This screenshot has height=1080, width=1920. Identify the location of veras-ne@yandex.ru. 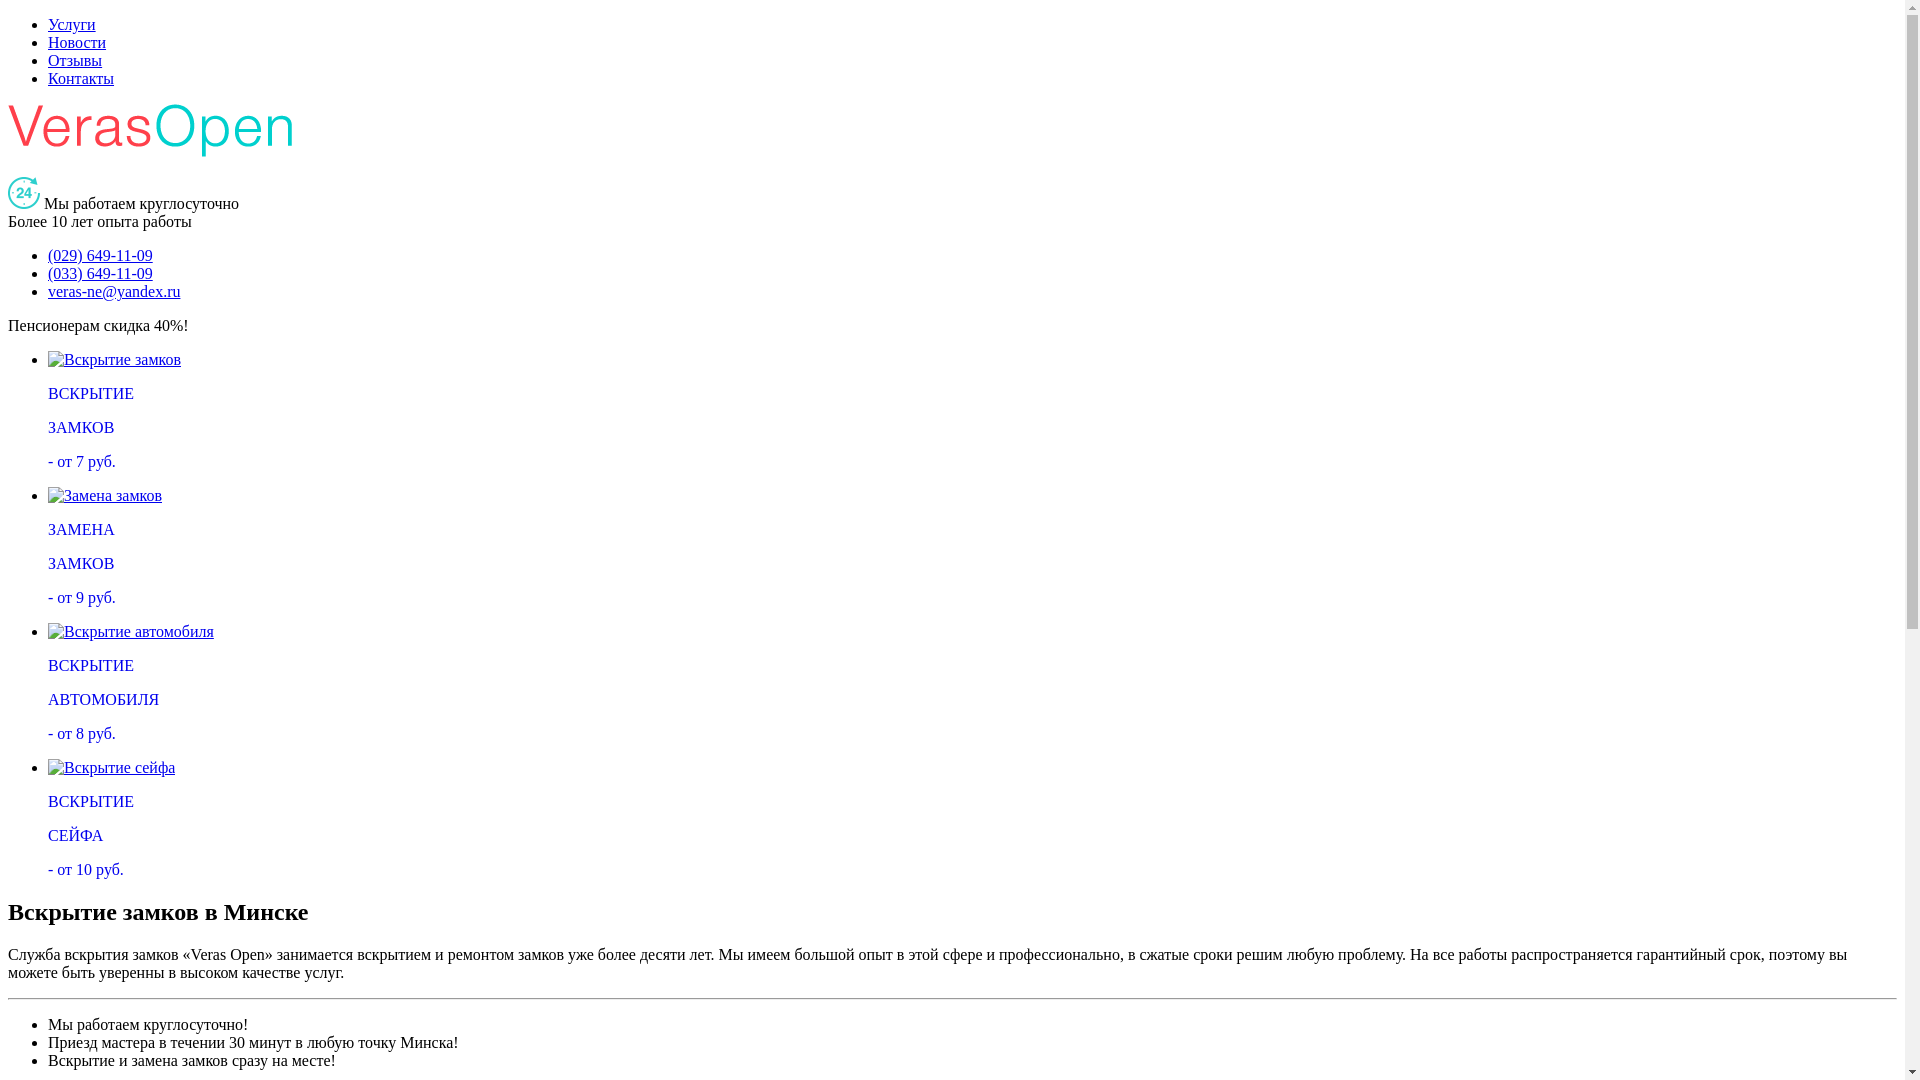
(114, 292).